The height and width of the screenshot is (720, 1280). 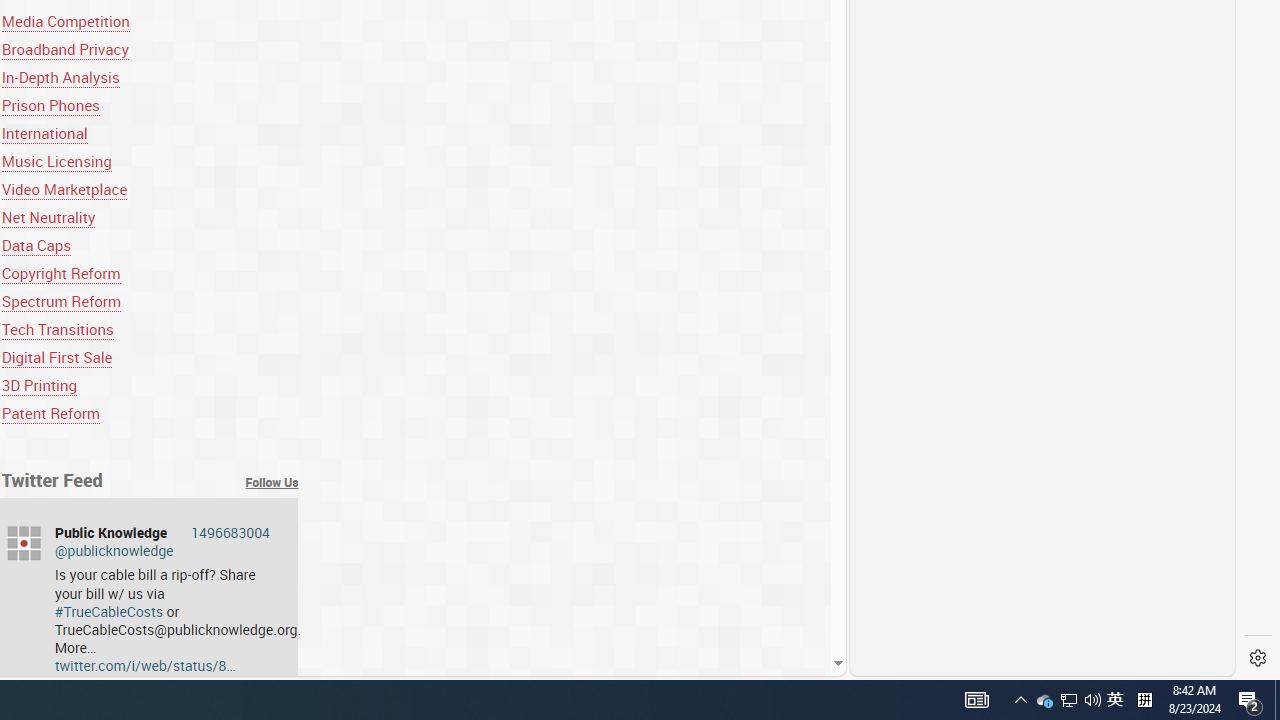 What do you see at coordinates (64, 190) in the screenshot?
I see `Video Marketplace` at bounding box center [64, 190].